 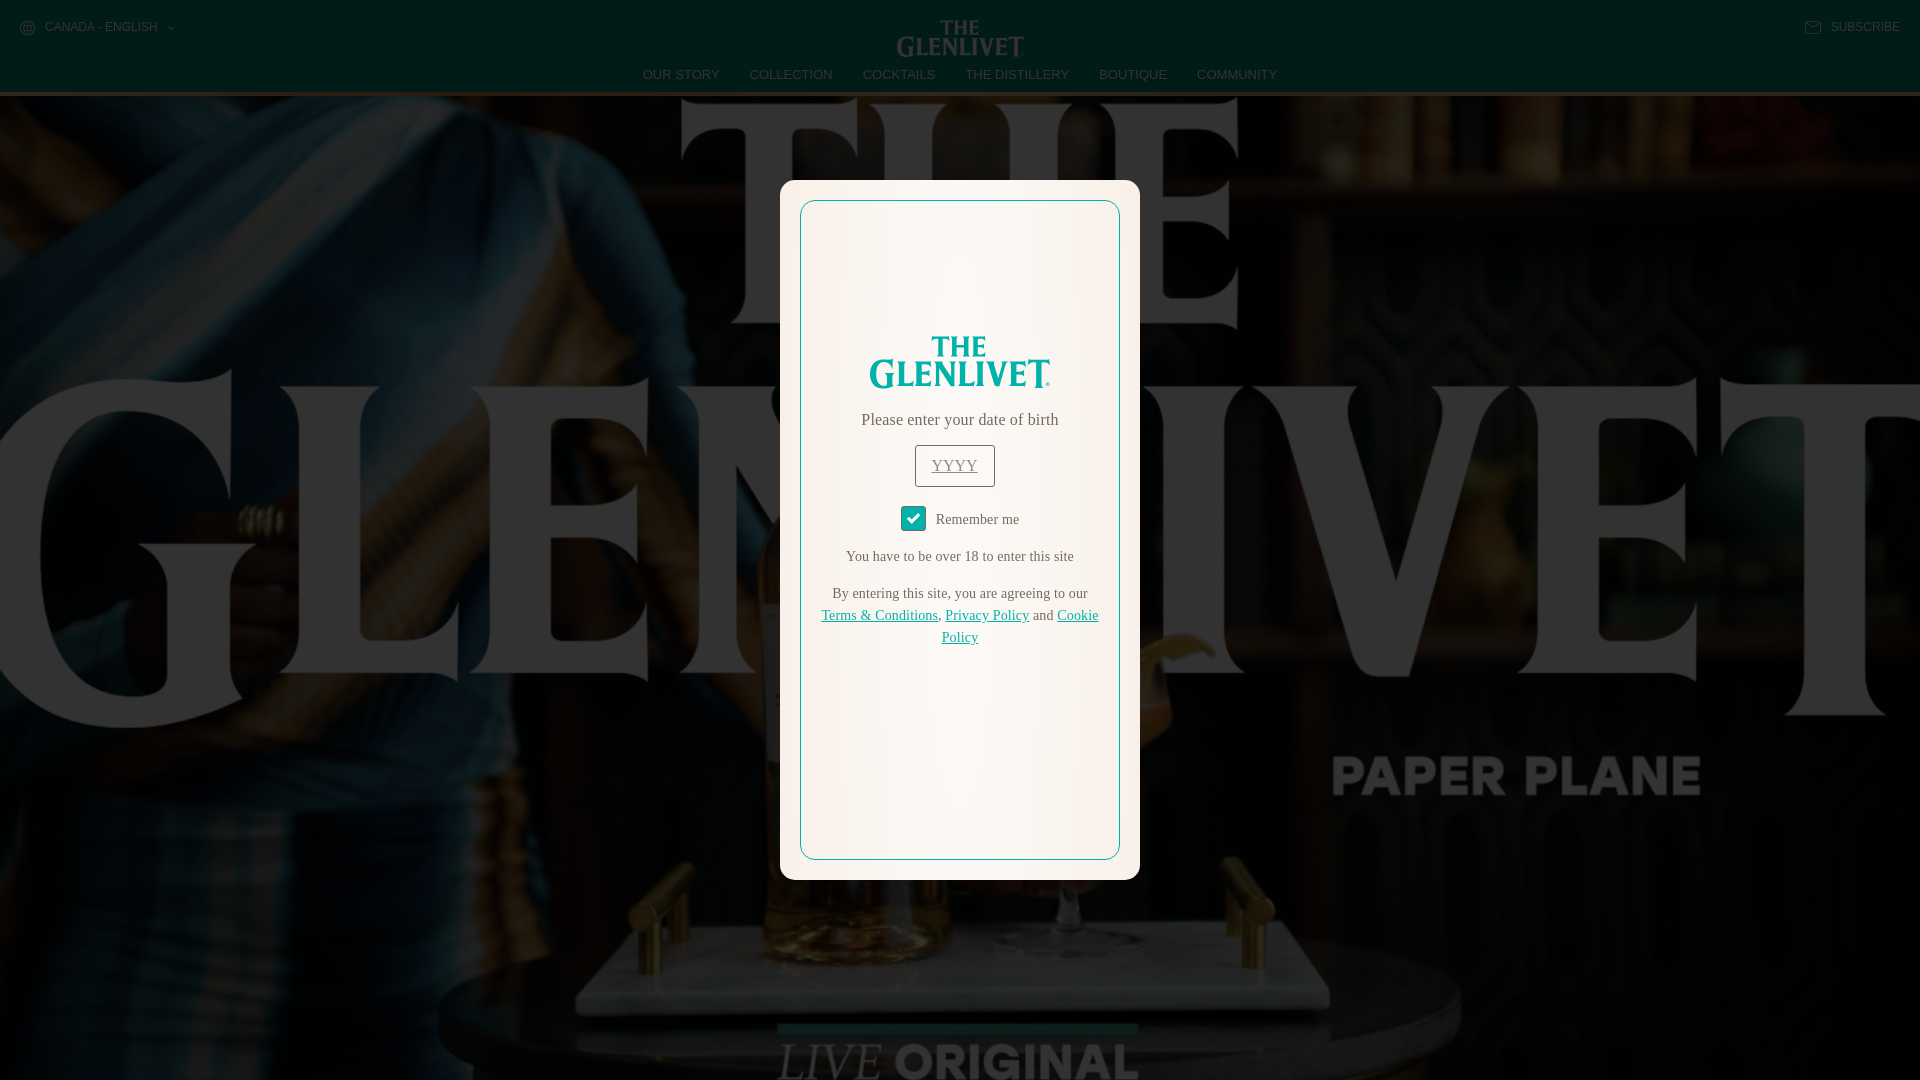 I want to click on Privacy Policy, so click(x=986, y=616).